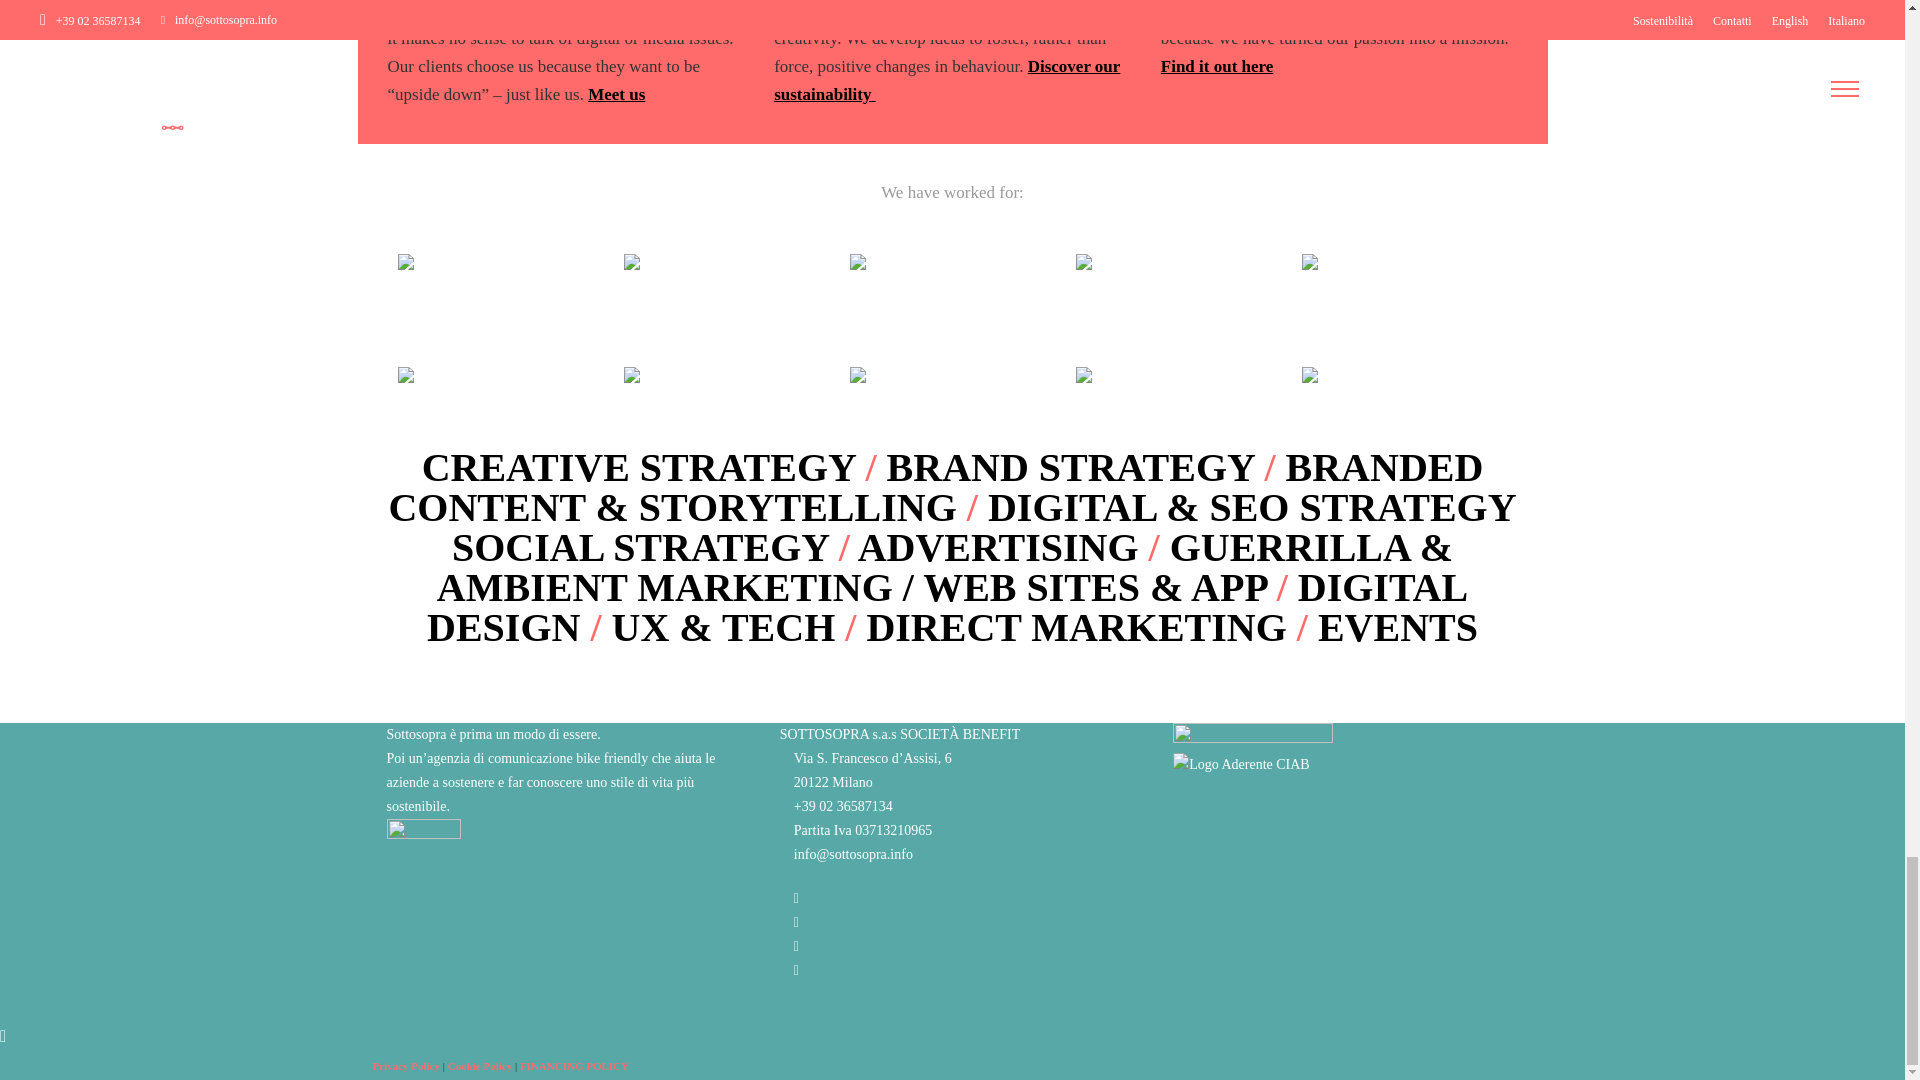 The height and width of the screenshot is (1080, 1920). What do you see at coordinates (616, 93) in the screenshot?
I see `Meet us` at bounding box center [616, 93].